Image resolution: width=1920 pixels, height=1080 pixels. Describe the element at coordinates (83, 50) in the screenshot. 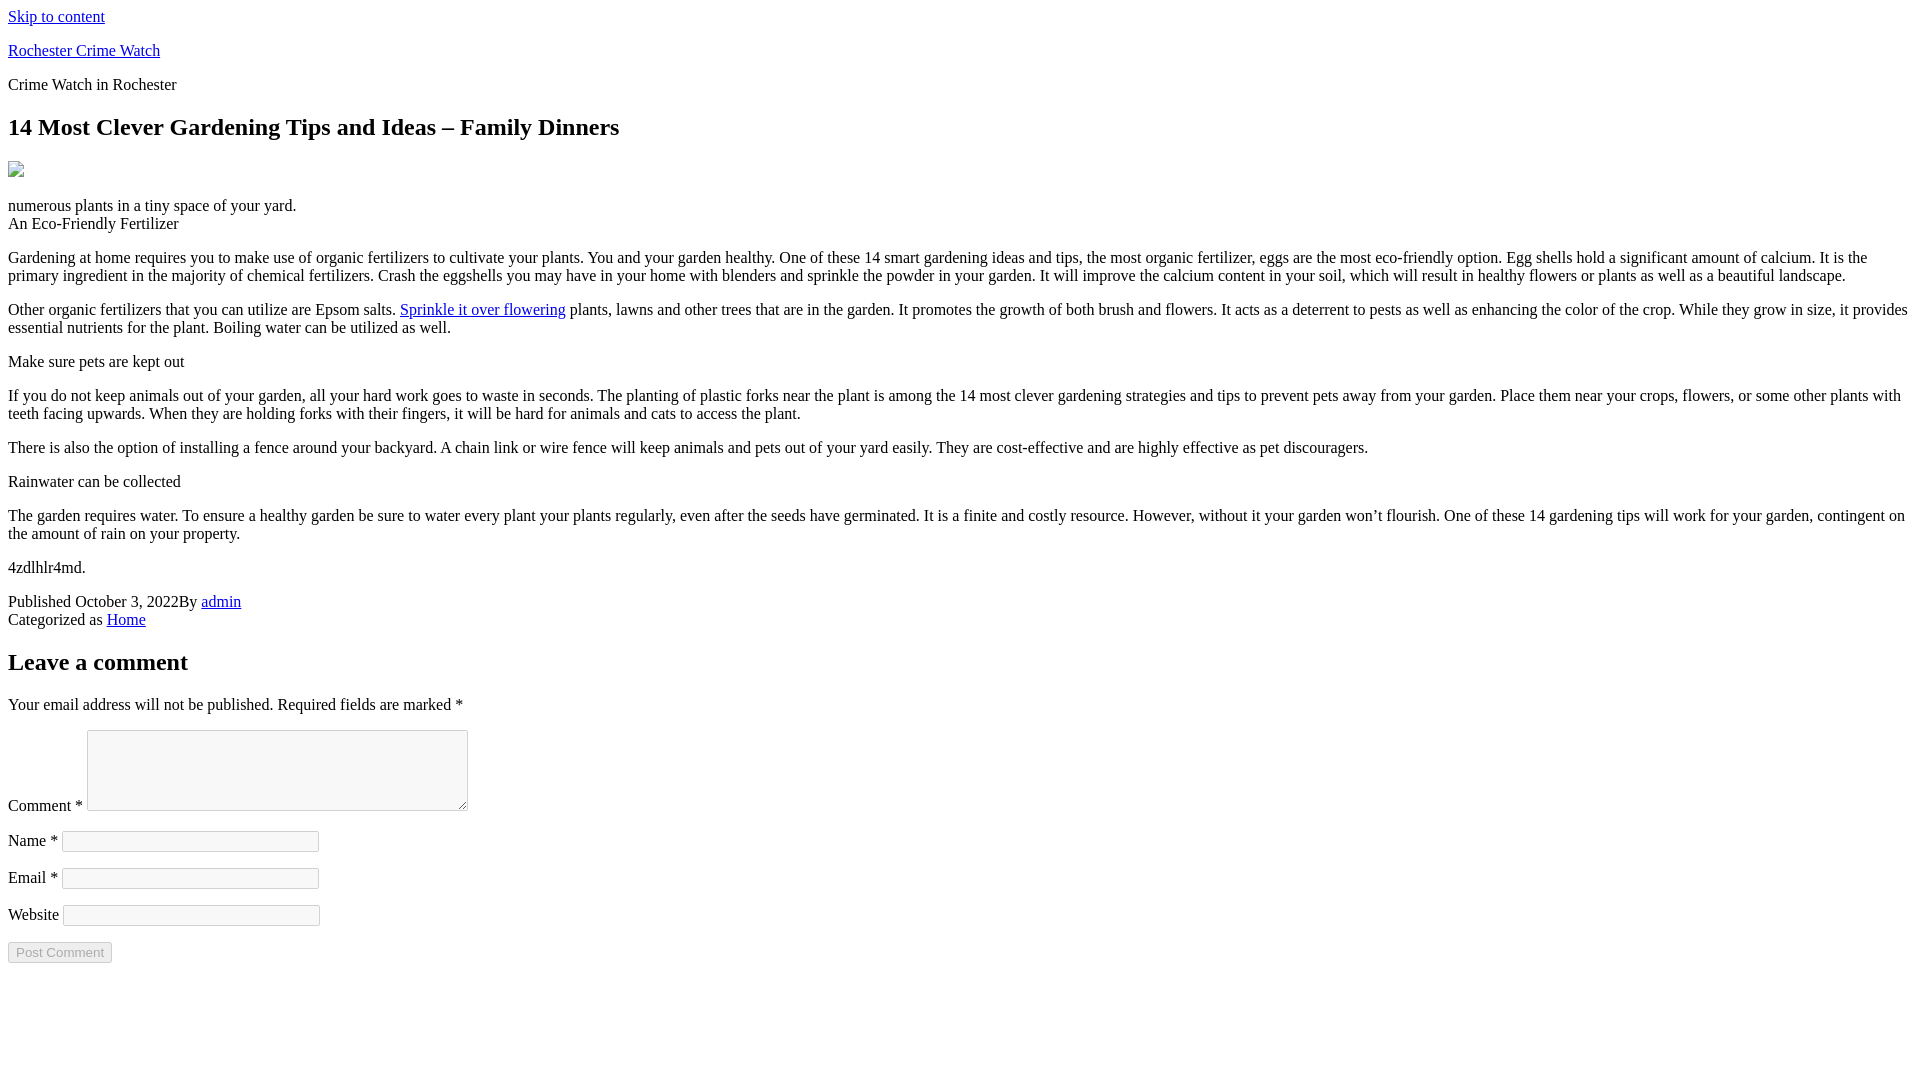

I see `Rochester Crime Watch` at that location.